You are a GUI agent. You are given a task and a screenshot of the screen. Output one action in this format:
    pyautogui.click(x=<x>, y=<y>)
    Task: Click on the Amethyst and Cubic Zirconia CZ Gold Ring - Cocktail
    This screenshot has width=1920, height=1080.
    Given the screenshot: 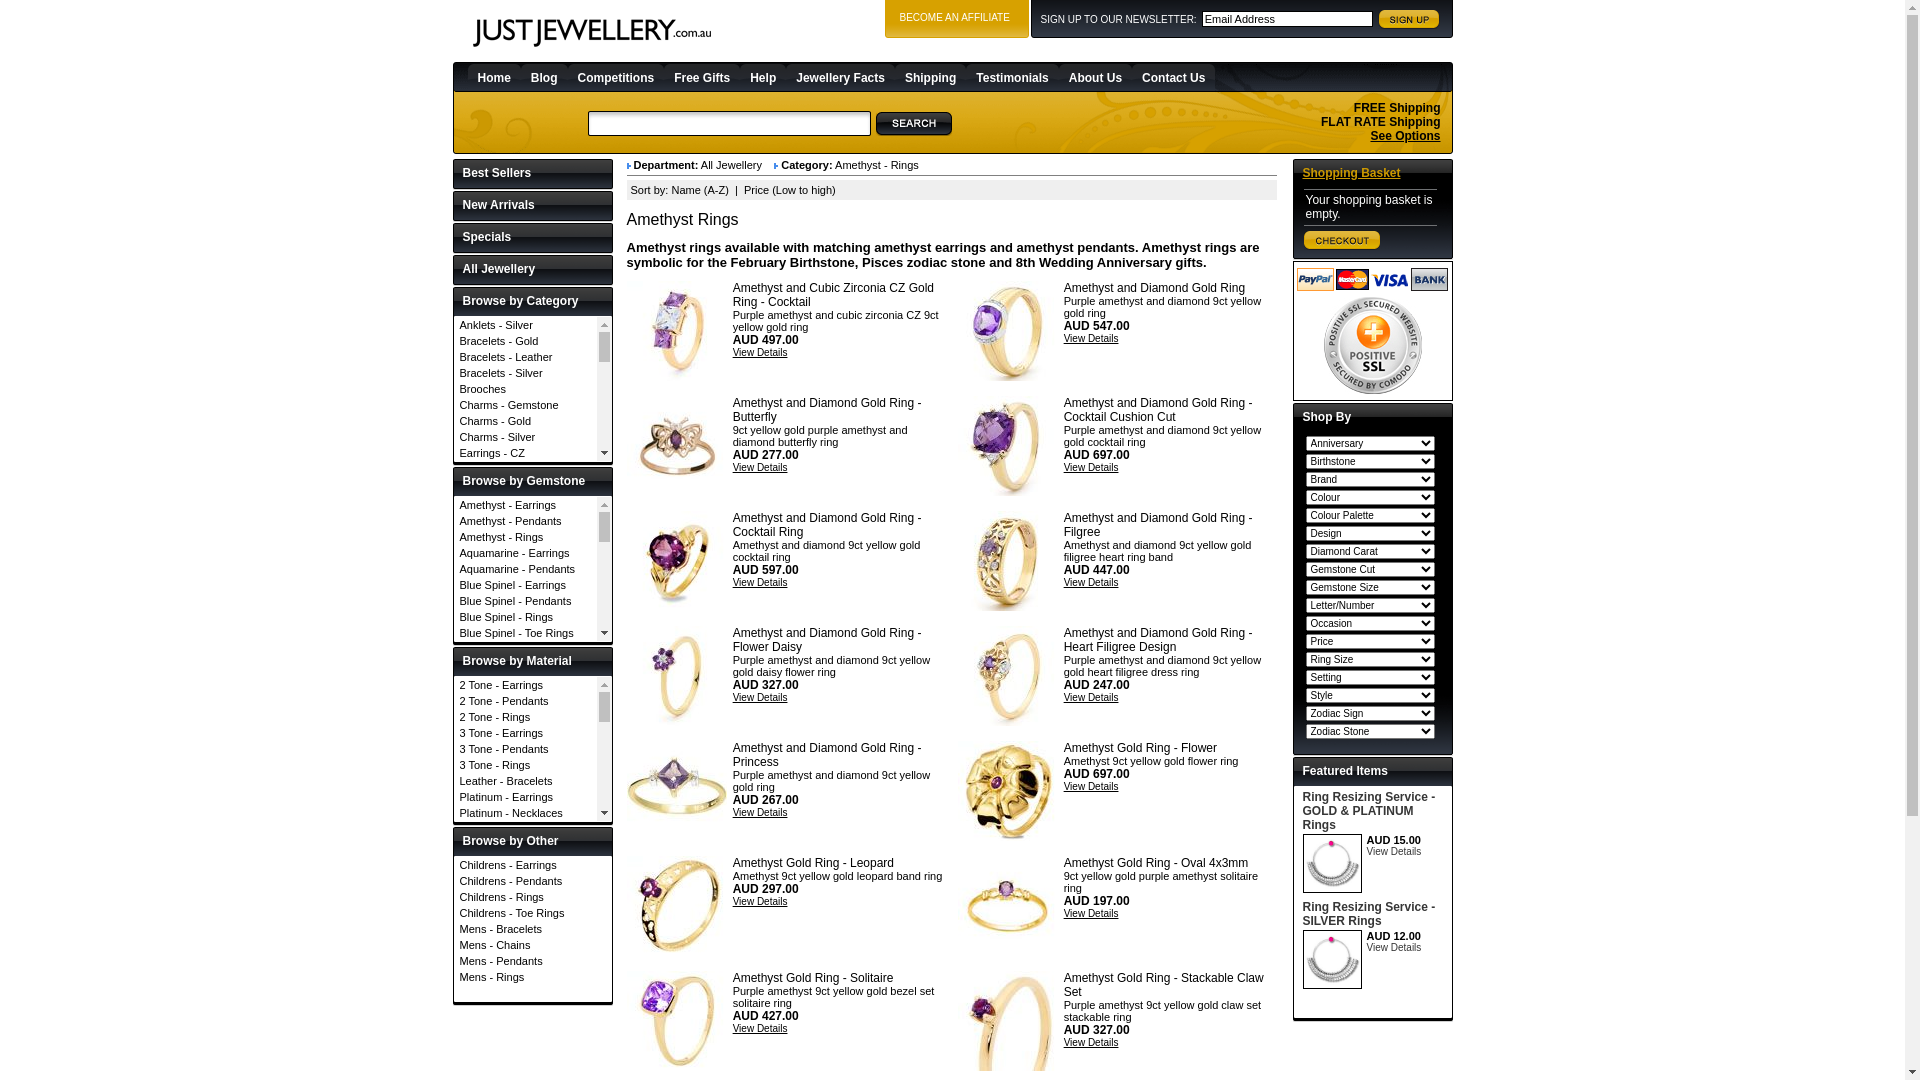 What is the action you would take?
    pyautogui.click(x=834, y=295)
    